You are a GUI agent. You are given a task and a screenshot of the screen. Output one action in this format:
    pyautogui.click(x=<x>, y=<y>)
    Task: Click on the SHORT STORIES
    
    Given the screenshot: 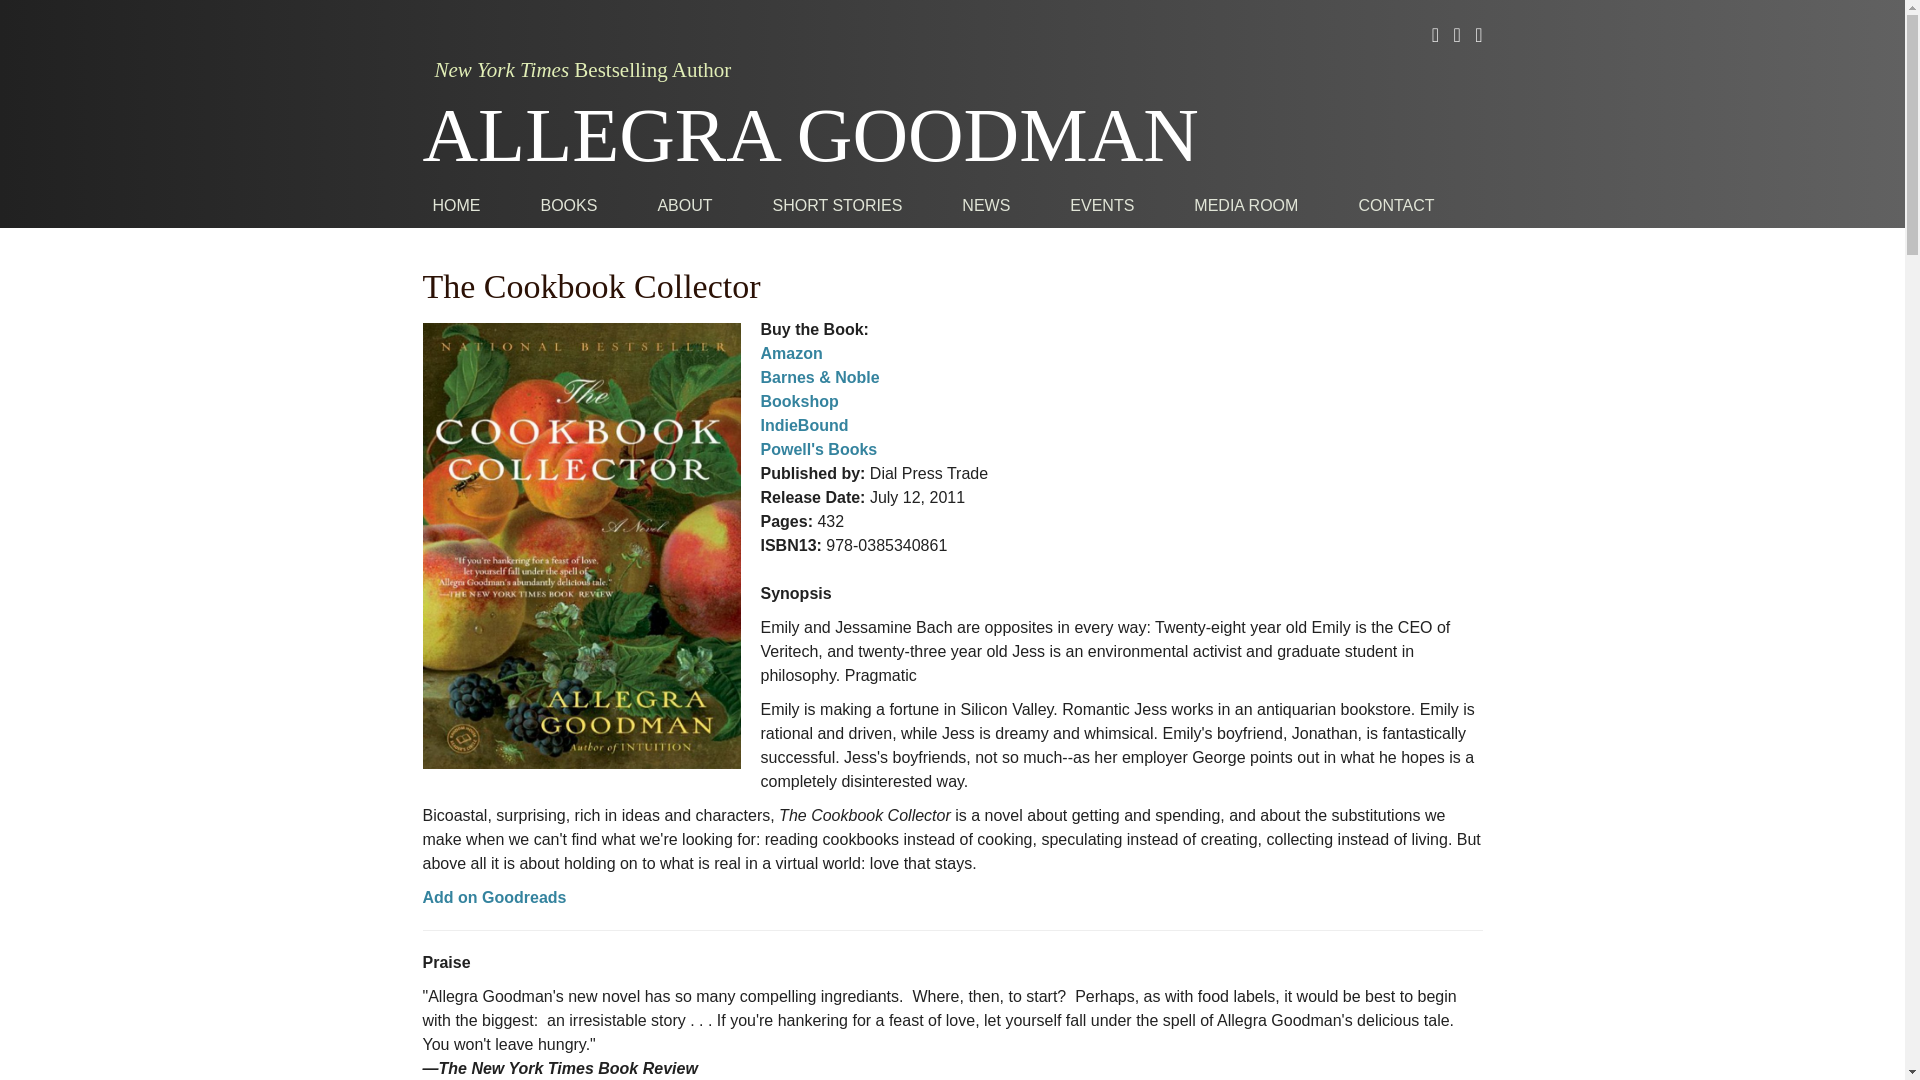 What is the action you would take?
    pyautogui.click(x=838, y=205)
    